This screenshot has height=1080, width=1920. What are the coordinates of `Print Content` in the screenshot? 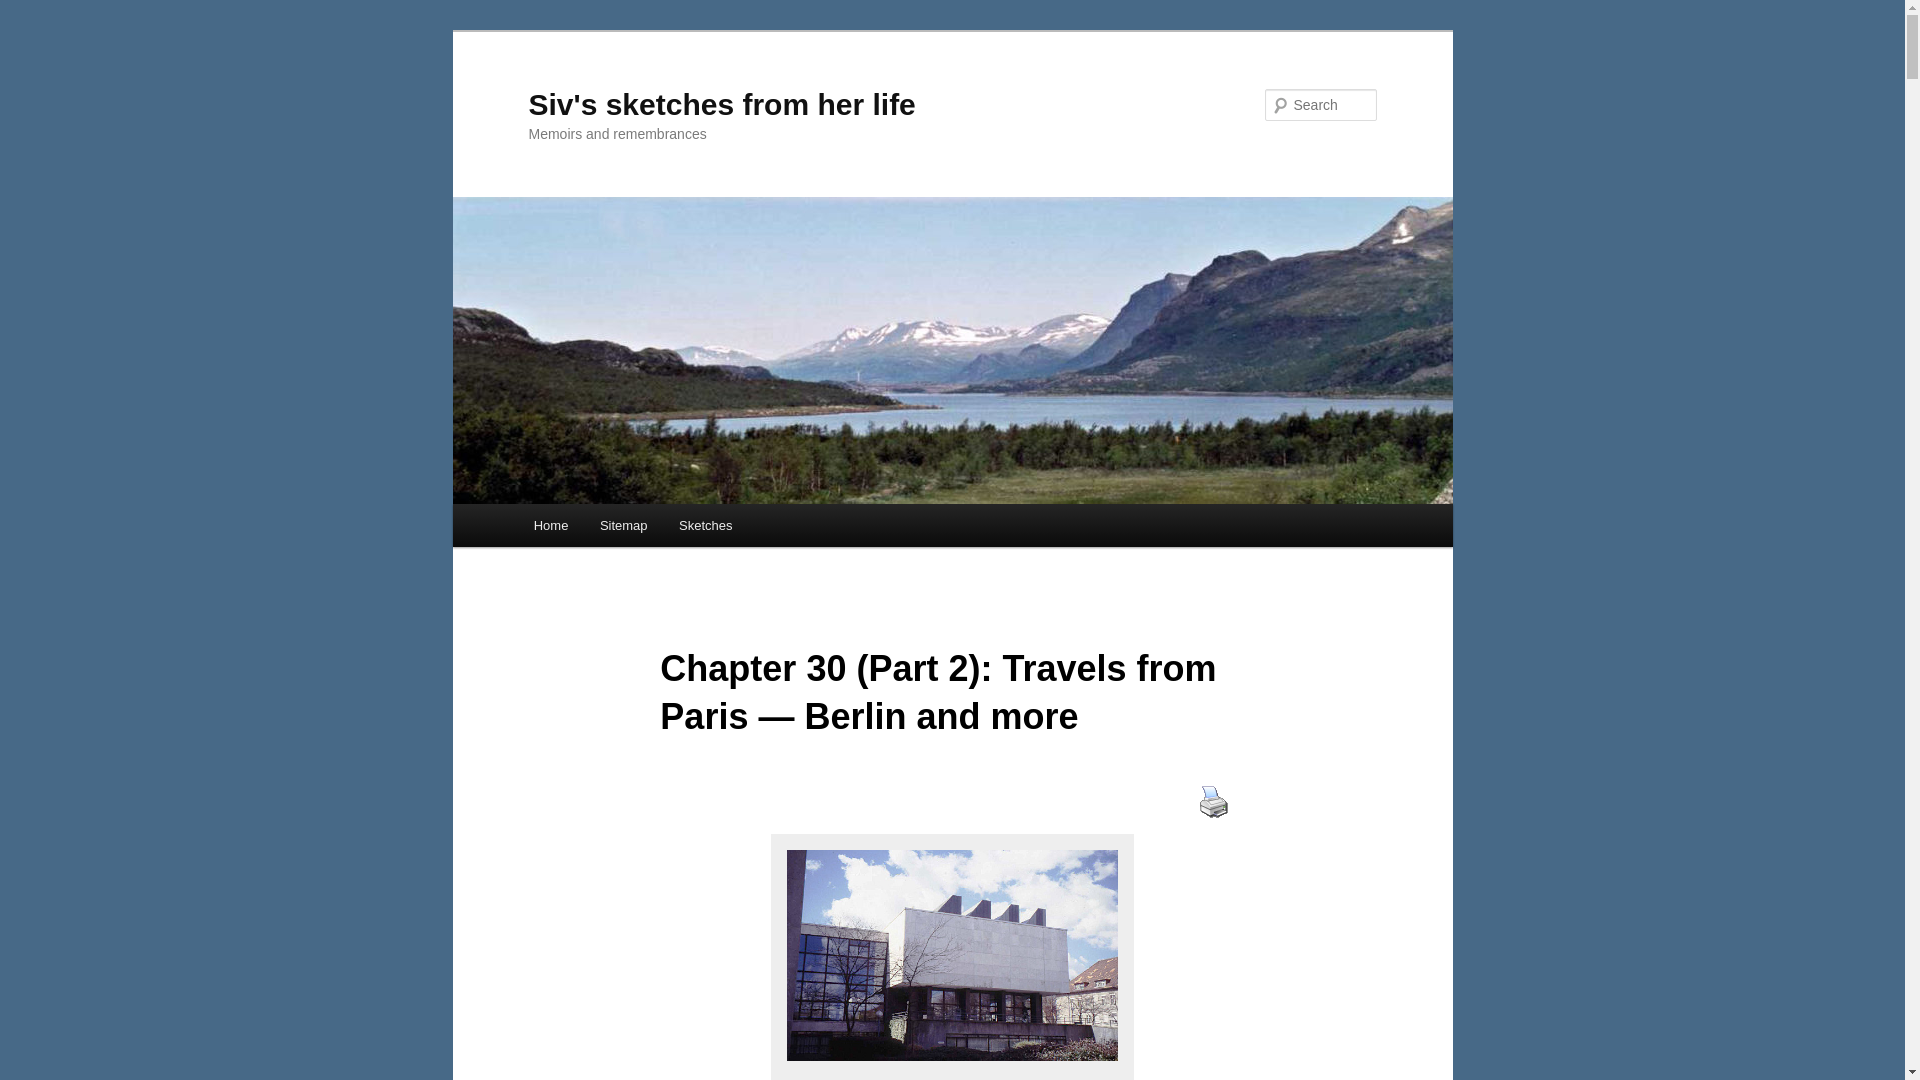 It's located at (1213, 801).